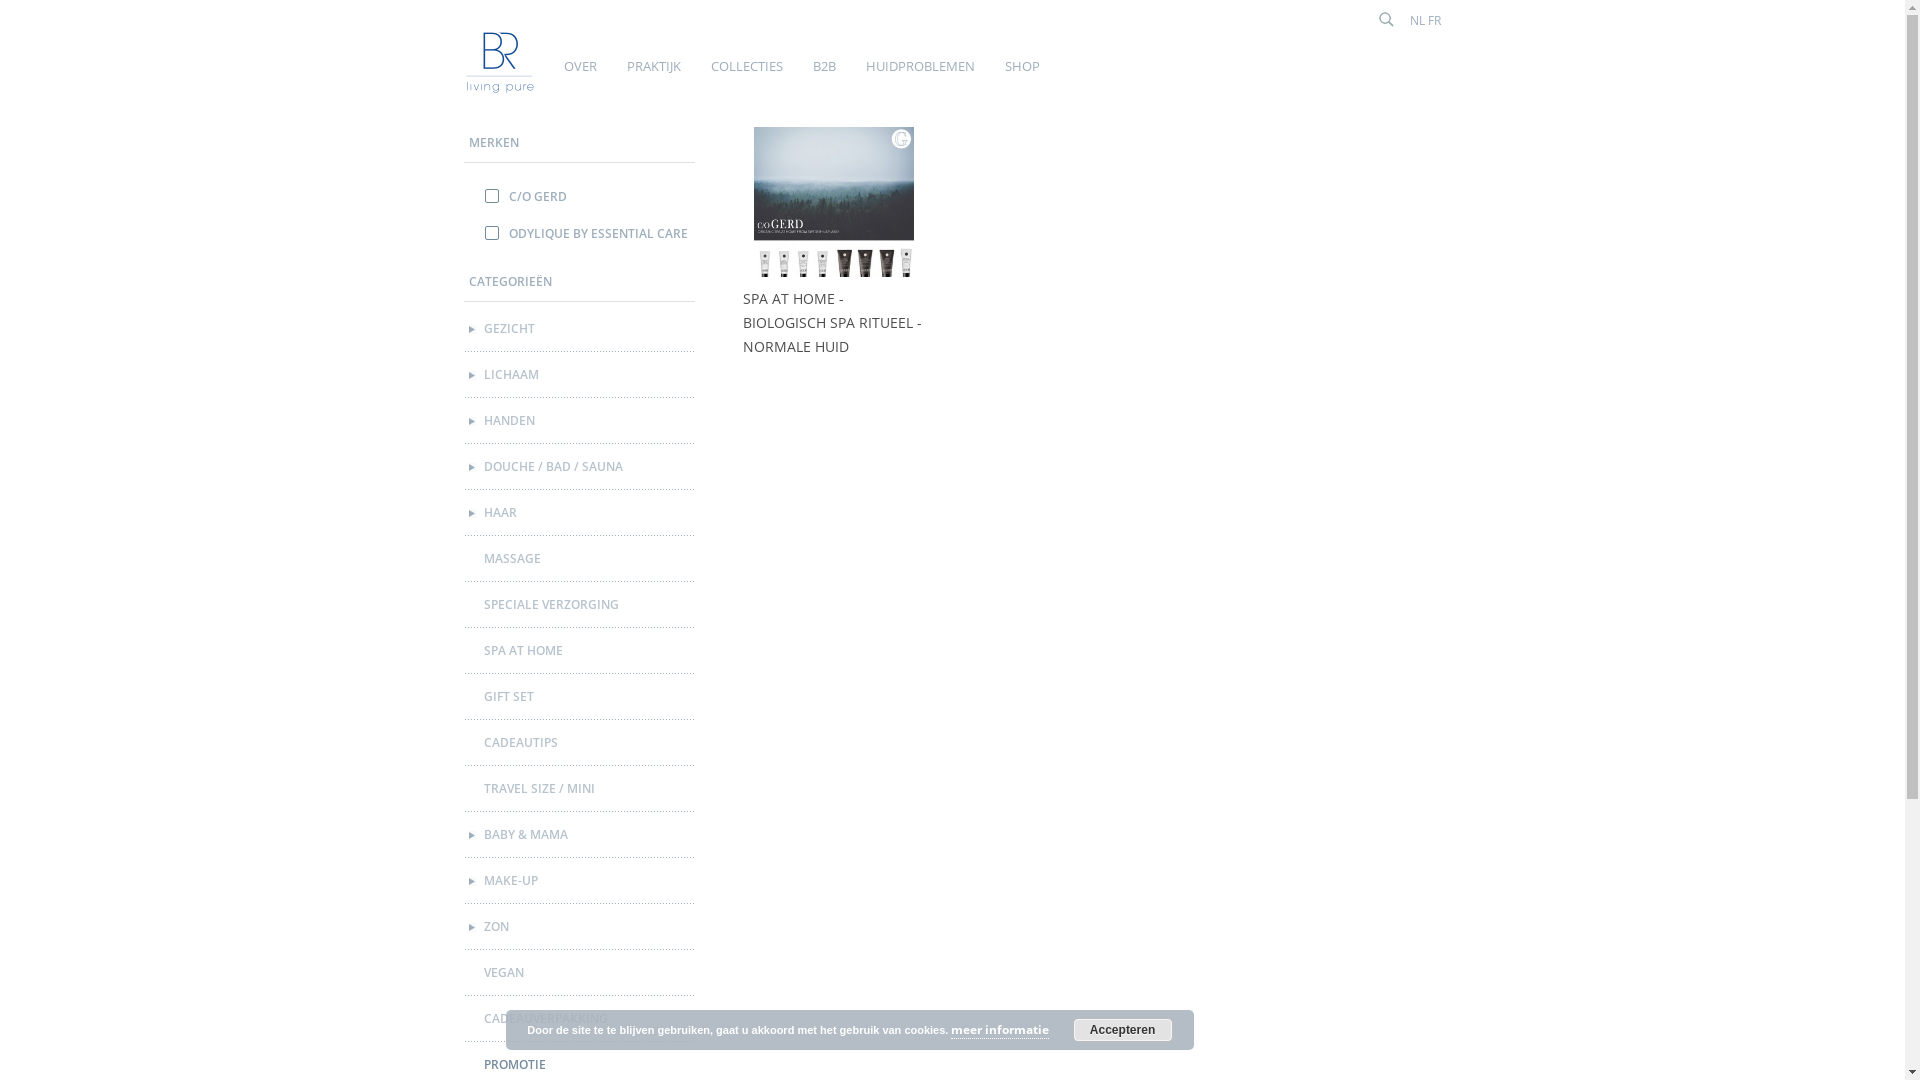  Describe the element at coordinates (581, 605) in the screenshot. I see `SPECIALE VERZORGING` at that location.